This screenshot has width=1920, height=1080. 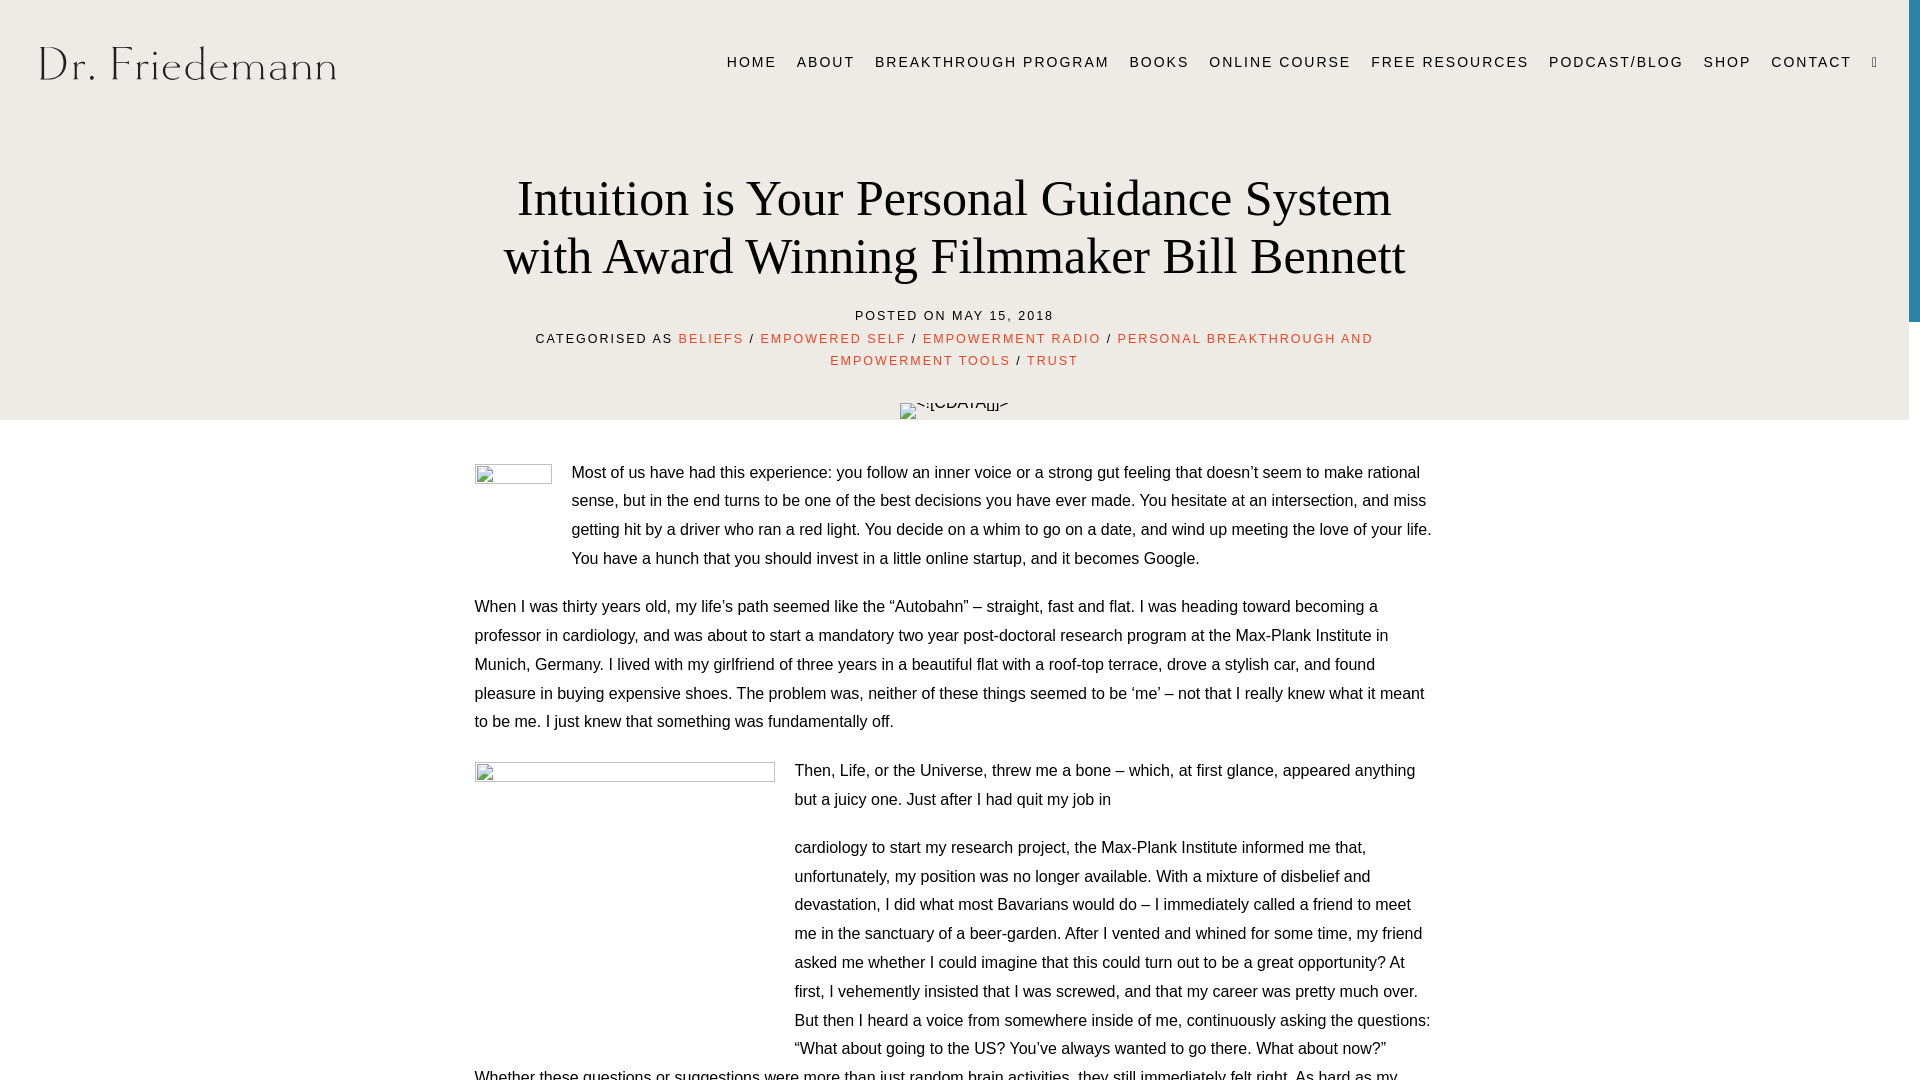 I want to click on MoneyMindset02, so click(x=954, y=409).